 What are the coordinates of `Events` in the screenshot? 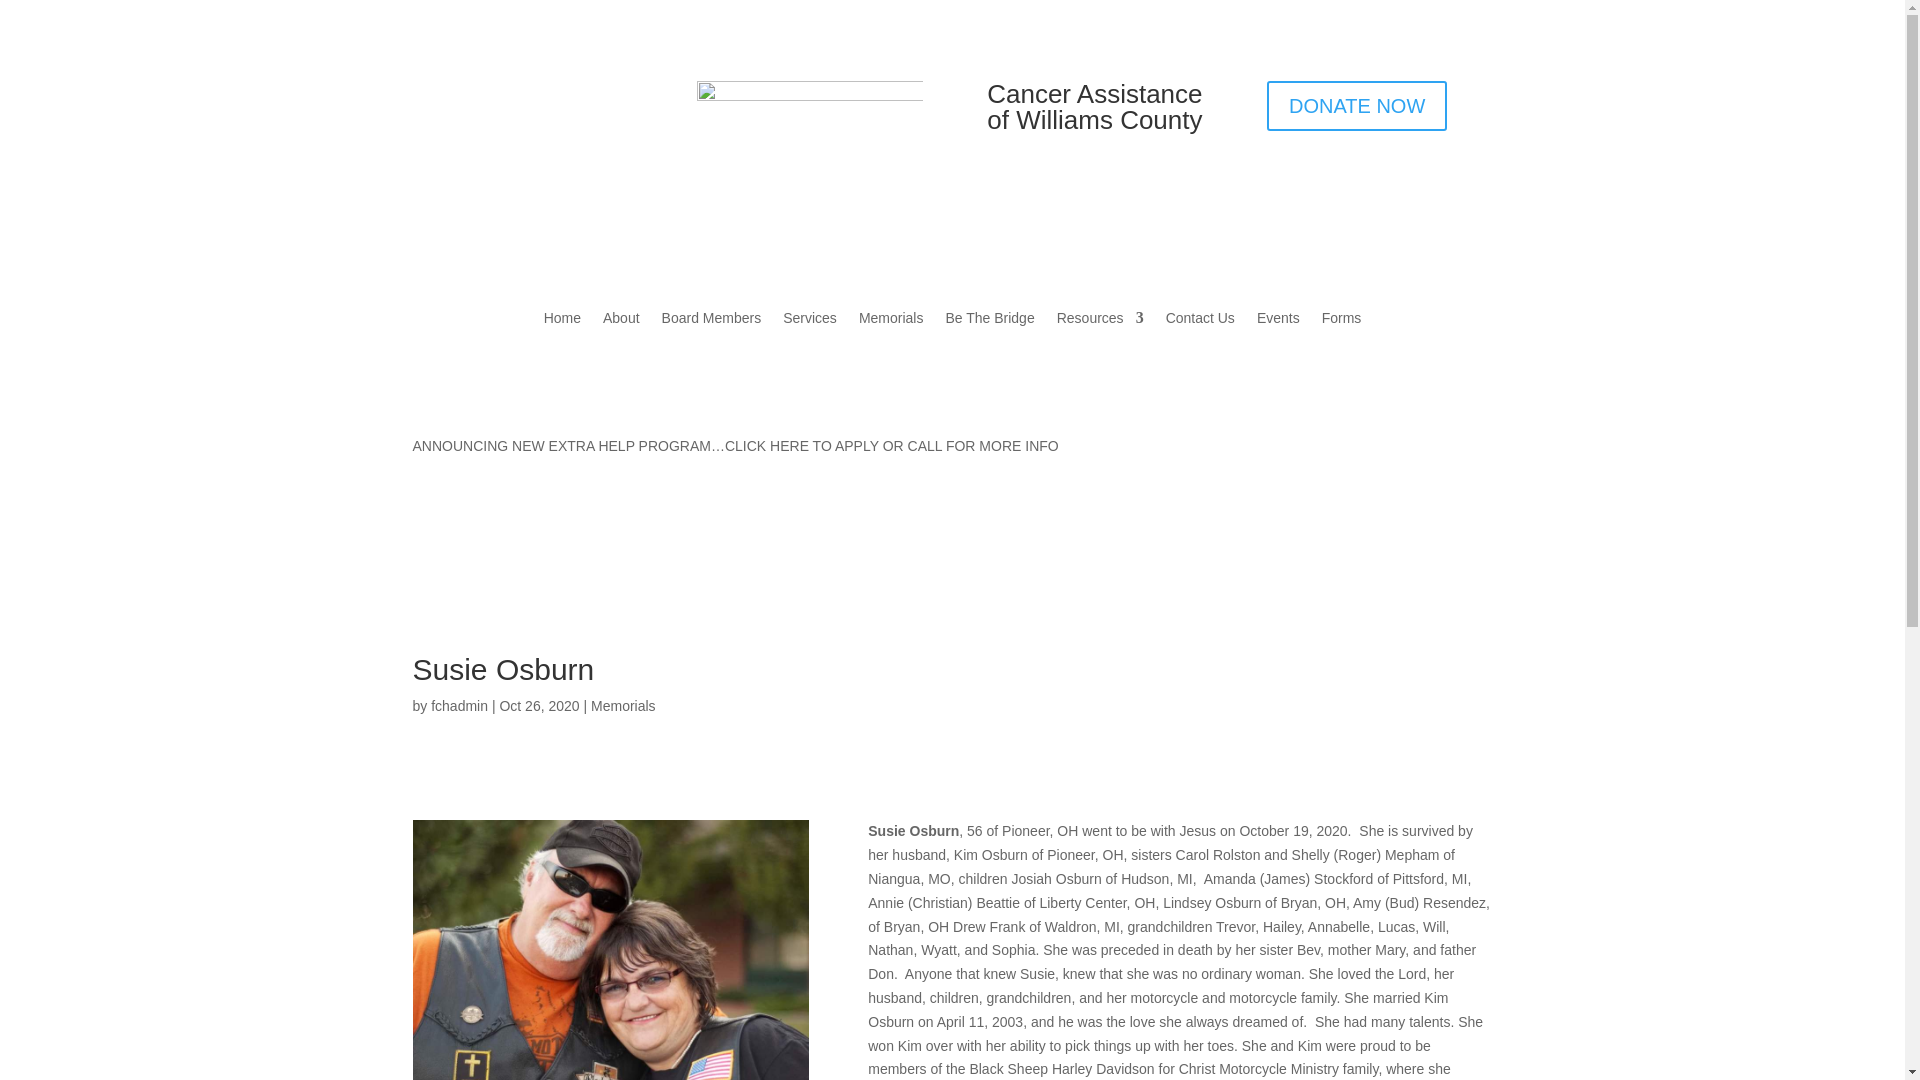 It's located at (1278, 332).